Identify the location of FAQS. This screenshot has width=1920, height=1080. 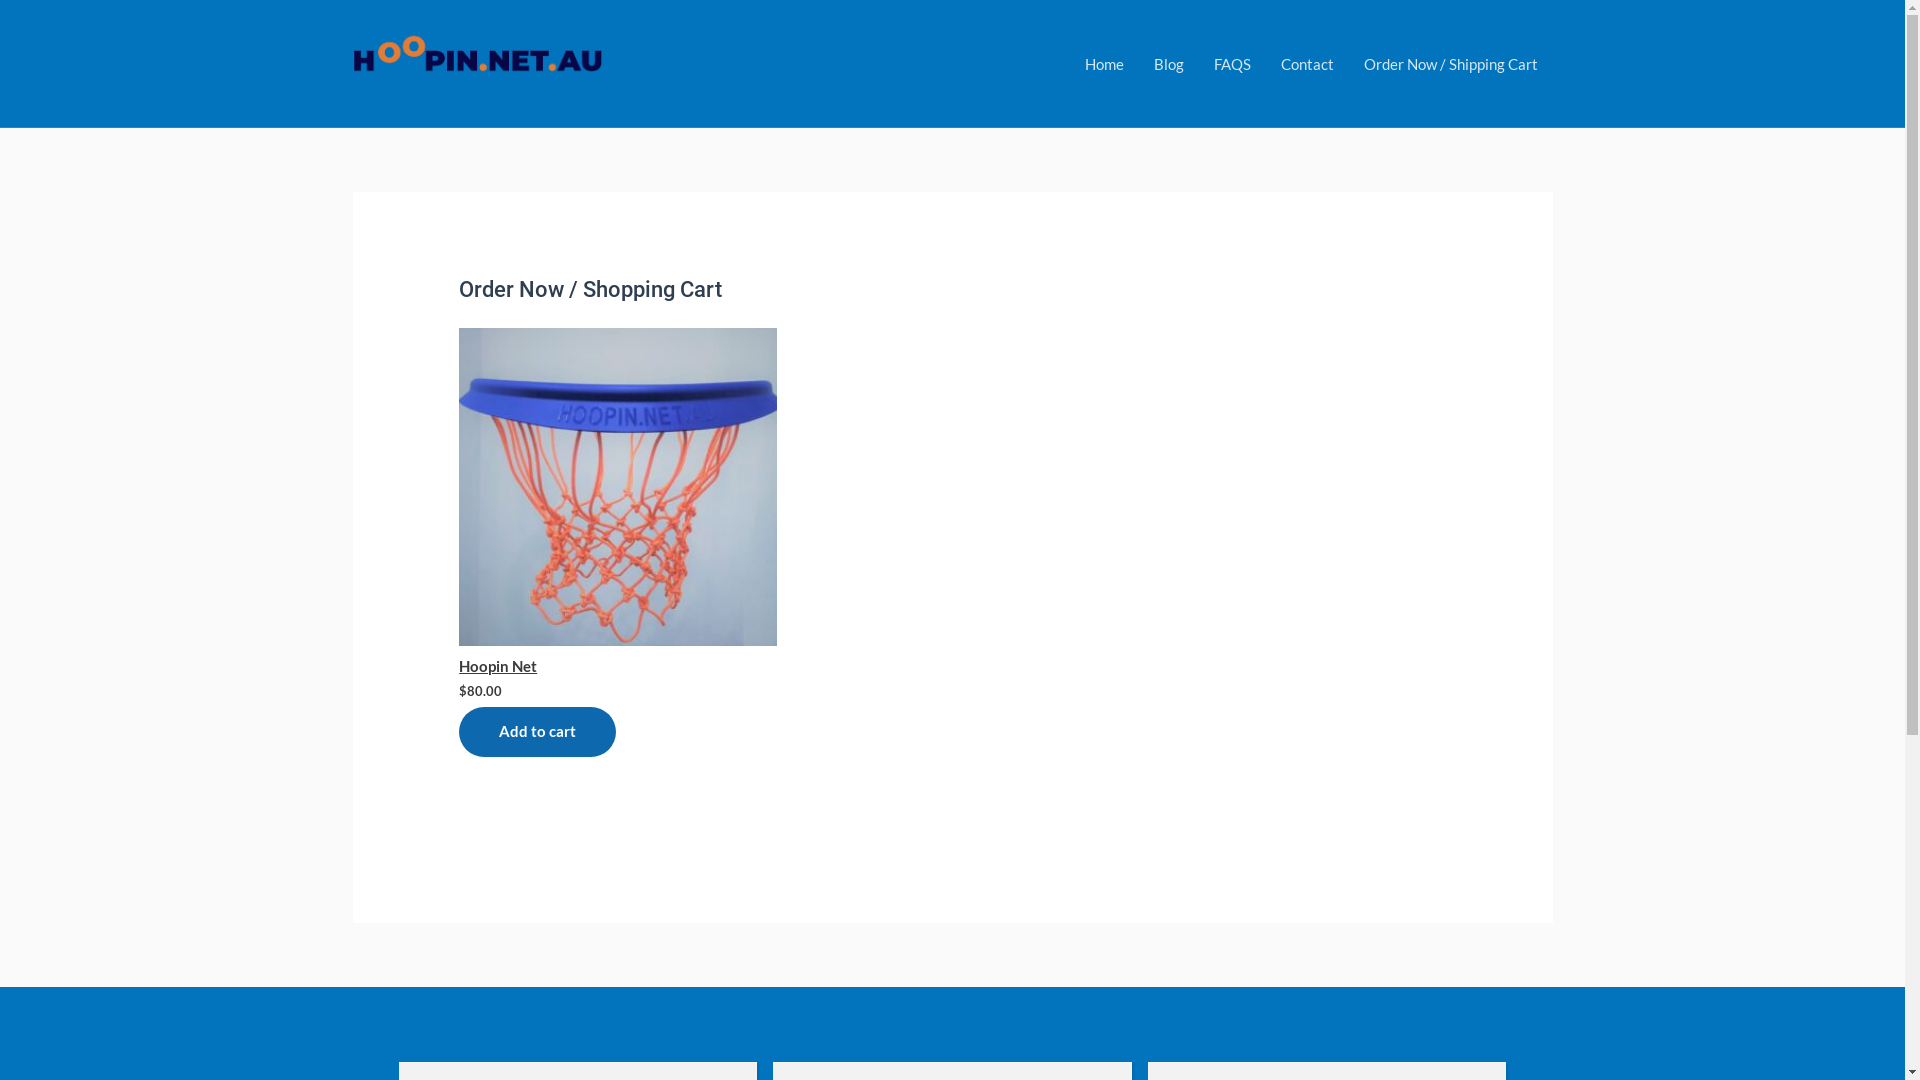
(1232, 63).